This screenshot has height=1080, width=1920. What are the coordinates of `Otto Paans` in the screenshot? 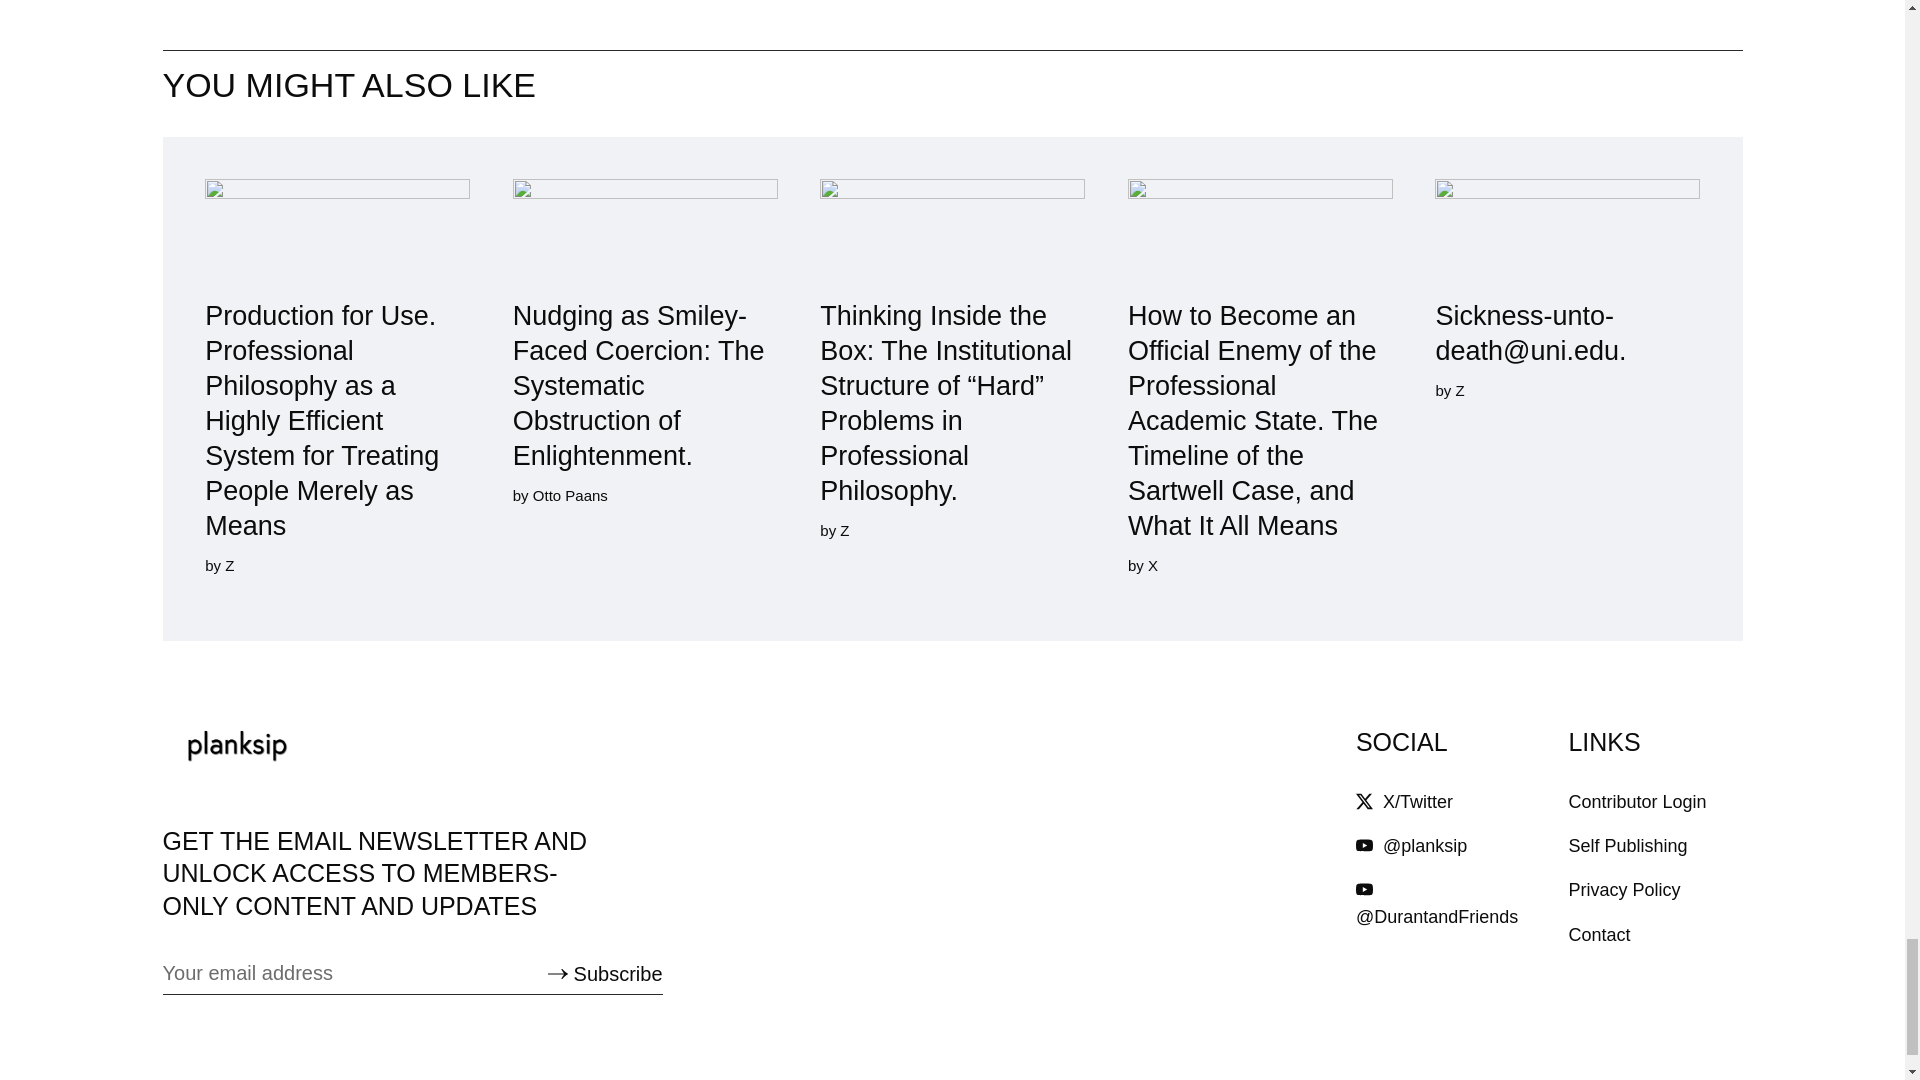 It's located at (568, 496).